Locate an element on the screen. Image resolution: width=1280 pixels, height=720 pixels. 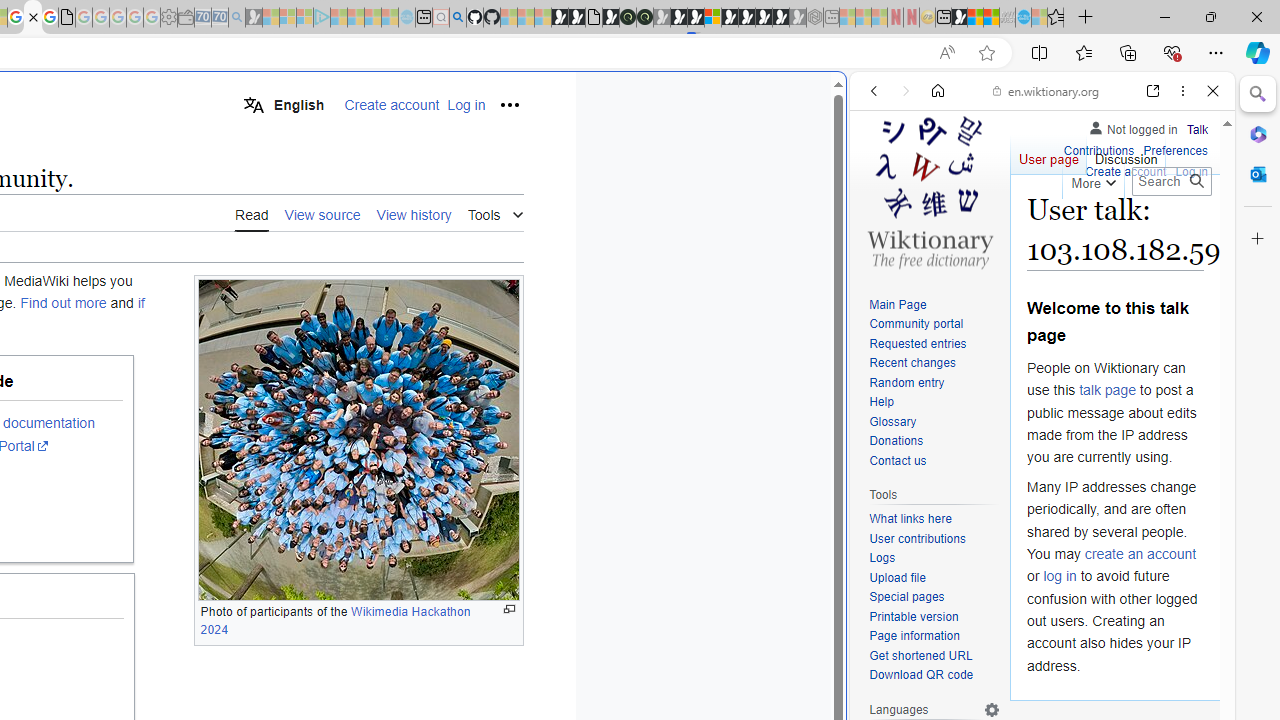
Read is located at coordinates (252, 213).